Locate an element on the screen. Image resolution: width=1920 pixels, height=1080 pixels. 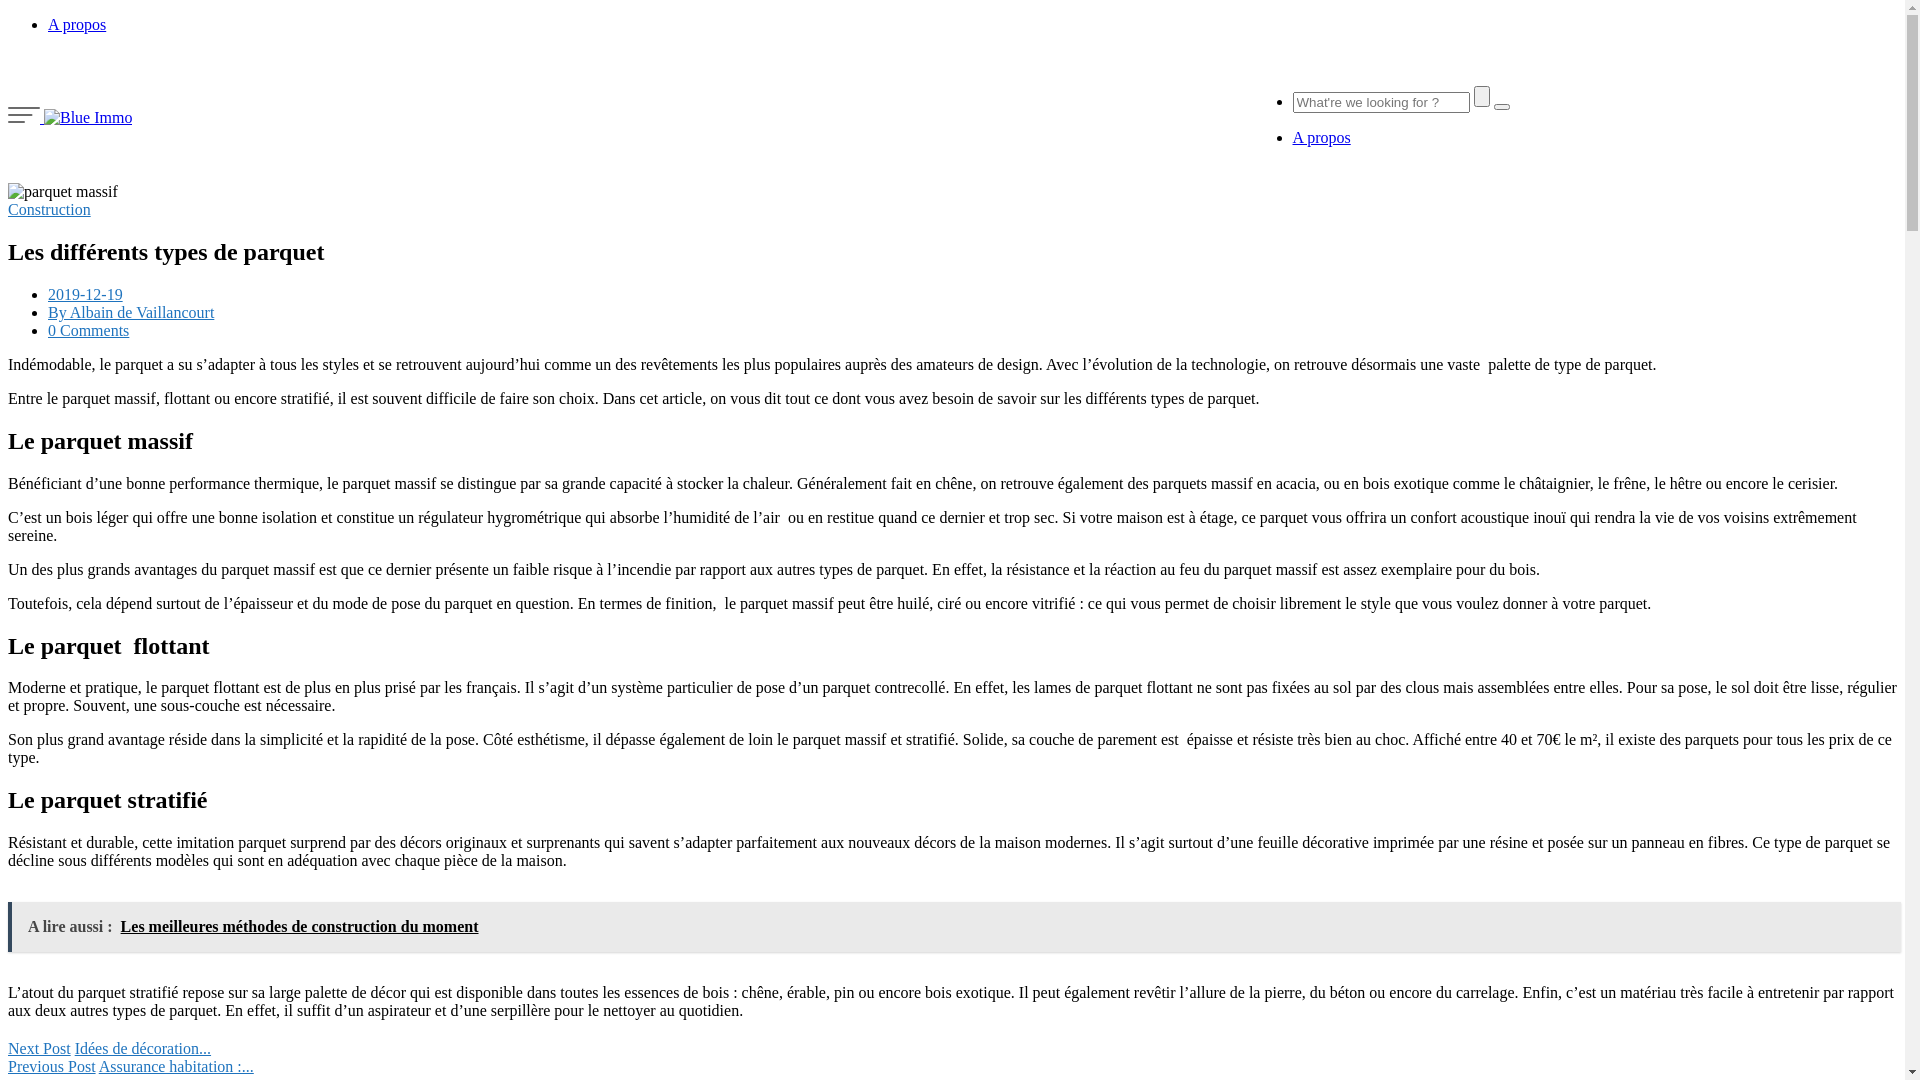
Assurance habitation :... is located at coordinates (176, 1066).